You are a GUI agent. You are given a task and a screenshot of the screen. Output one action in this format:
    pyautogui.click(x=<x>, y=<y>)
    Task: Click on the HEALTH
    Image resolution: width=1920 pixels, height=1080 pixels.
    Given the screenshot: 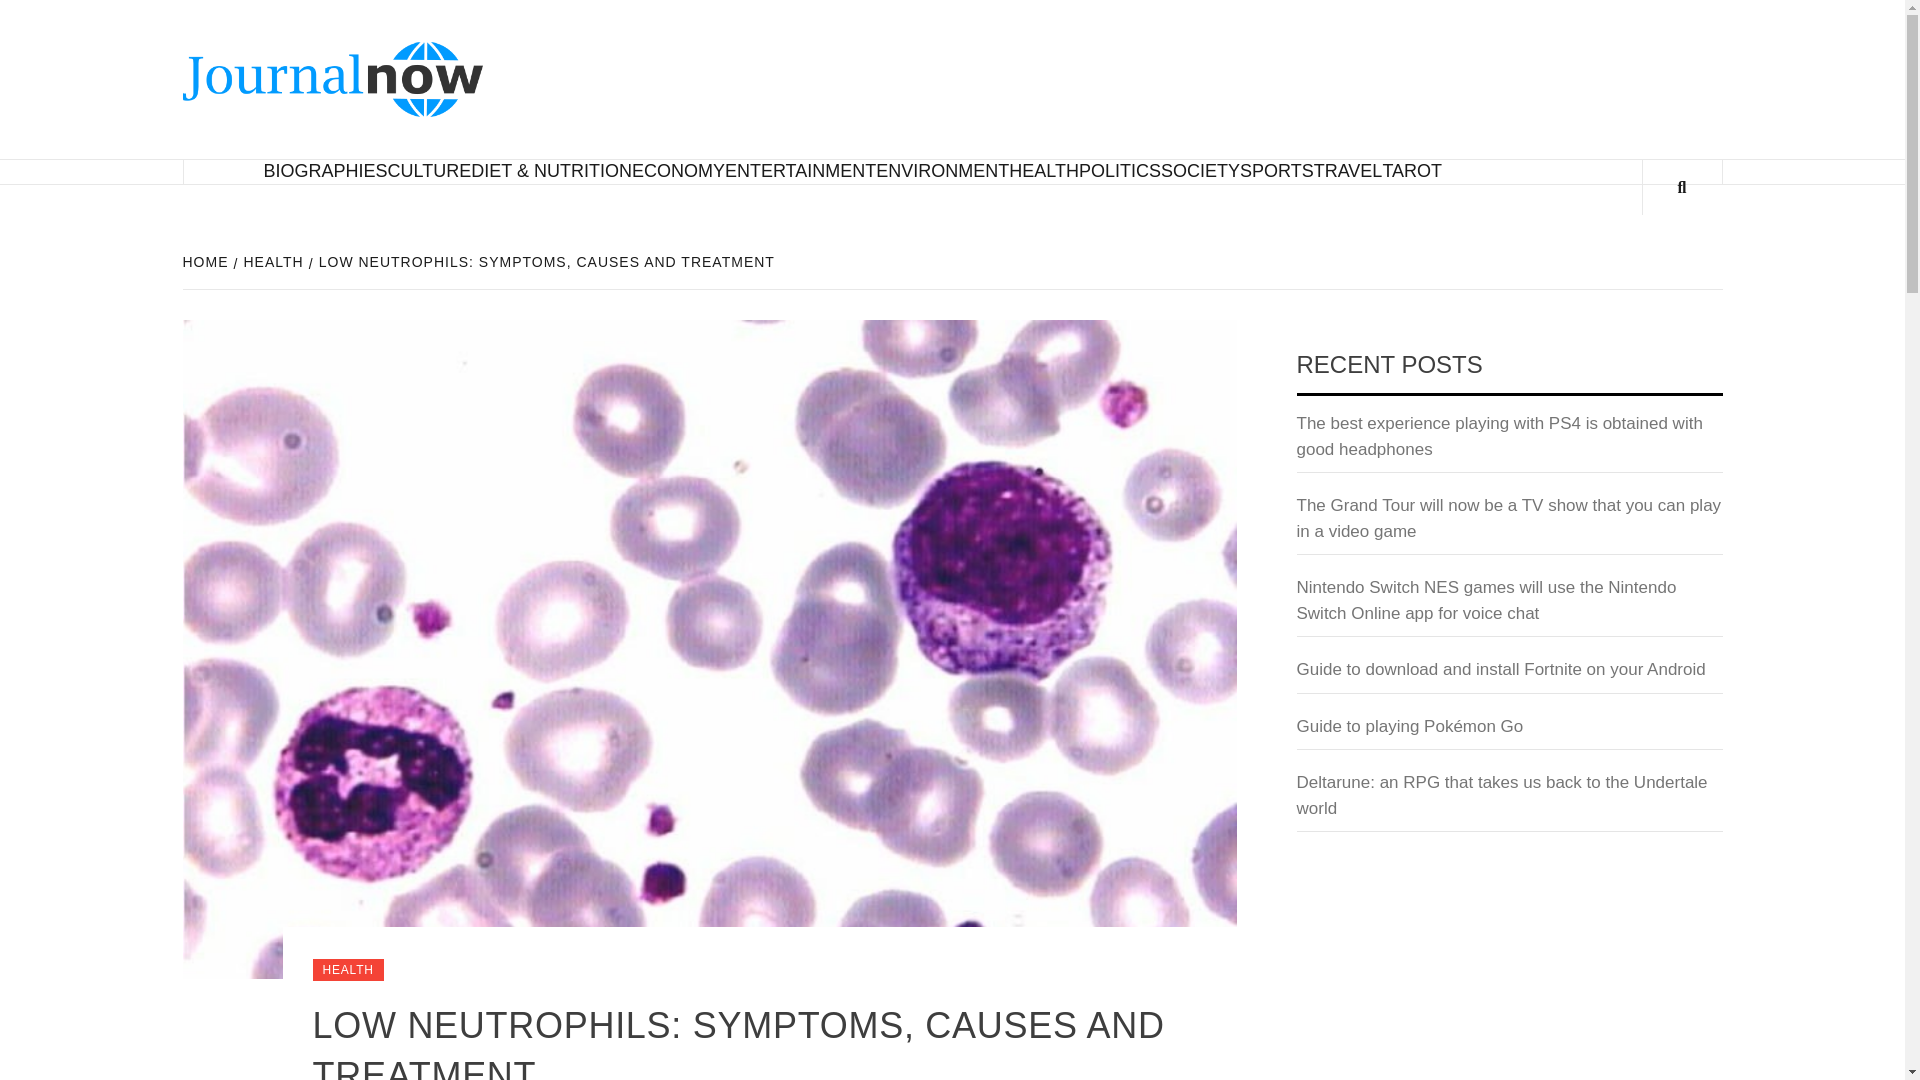 What is the action you would take?
    pyautogui.click(x=272, y=262)
    